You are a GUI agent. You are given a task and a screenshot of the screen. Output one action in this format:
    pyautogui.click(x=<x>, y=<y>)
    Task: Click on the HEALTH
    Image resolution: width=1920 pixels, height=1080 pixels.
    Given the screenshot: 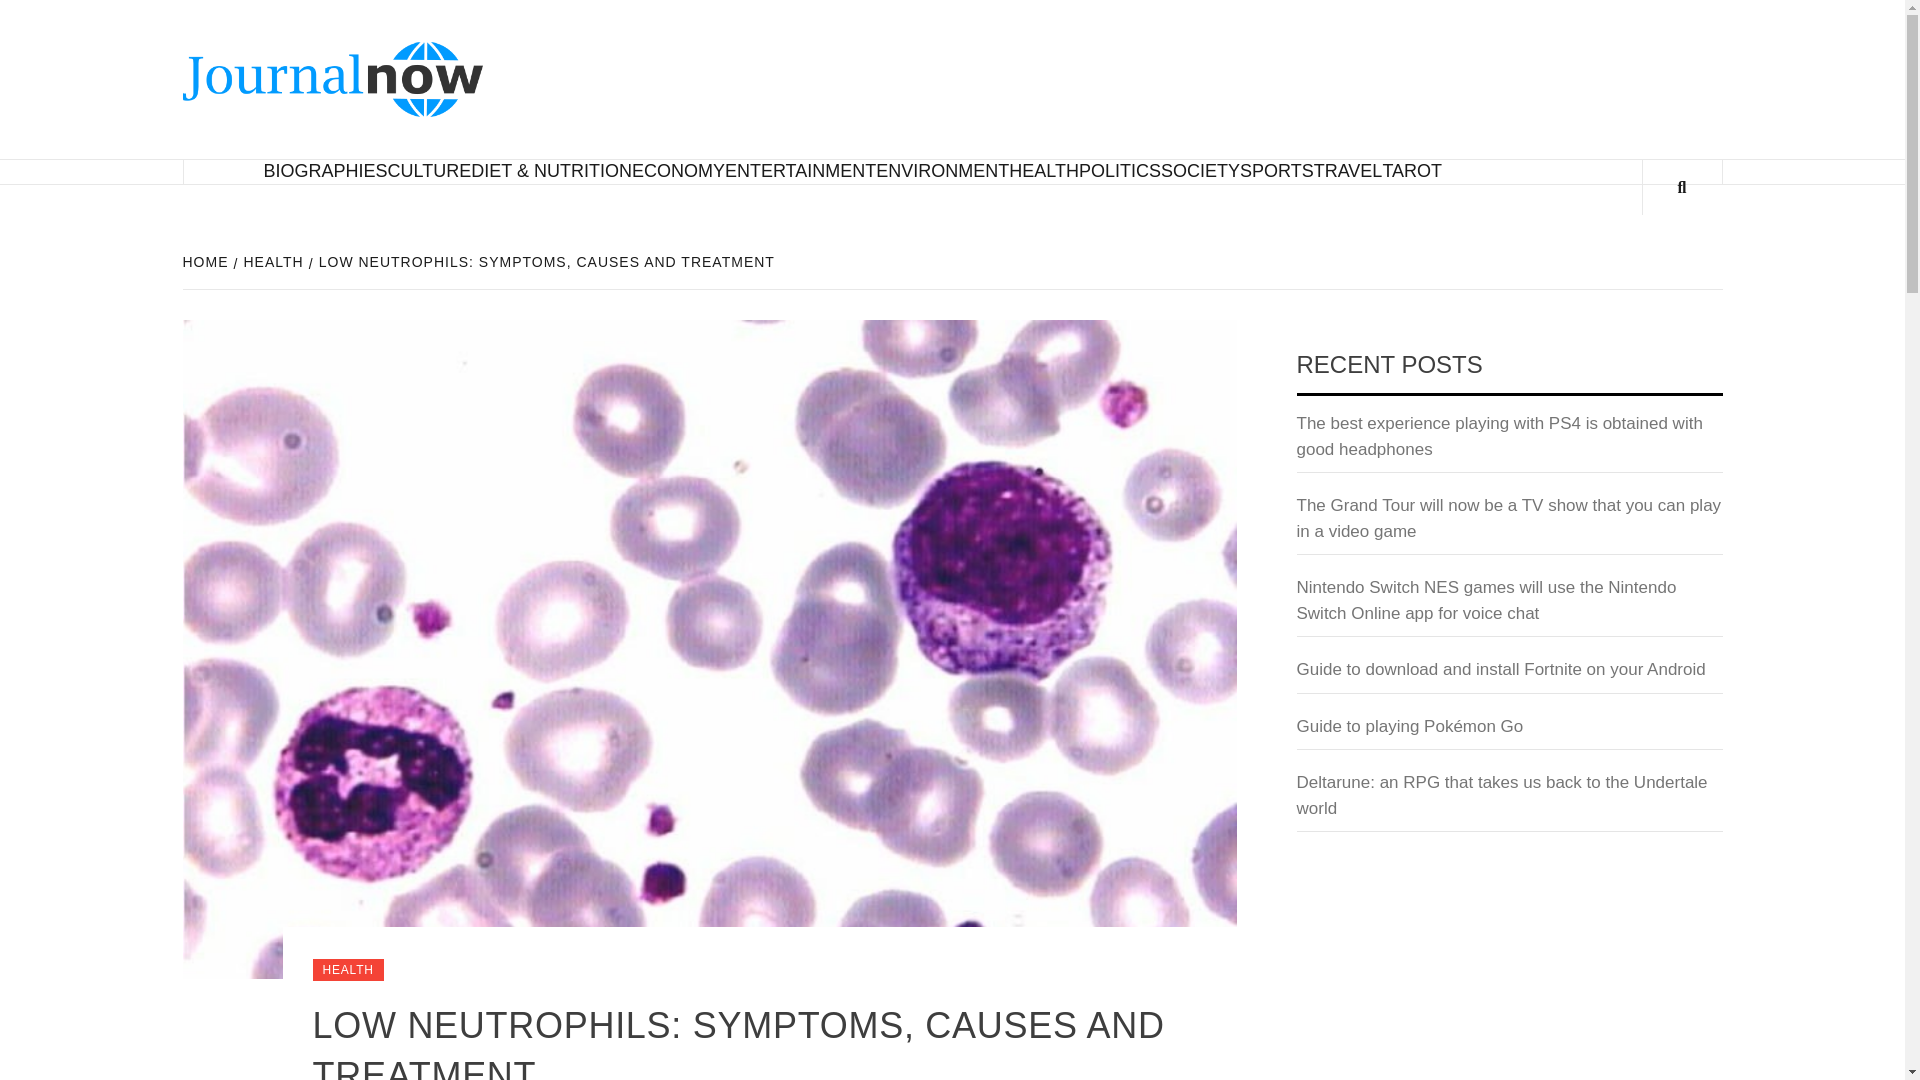 What is the action you would take?
    pyautogui.click(x=272, y=262)
    